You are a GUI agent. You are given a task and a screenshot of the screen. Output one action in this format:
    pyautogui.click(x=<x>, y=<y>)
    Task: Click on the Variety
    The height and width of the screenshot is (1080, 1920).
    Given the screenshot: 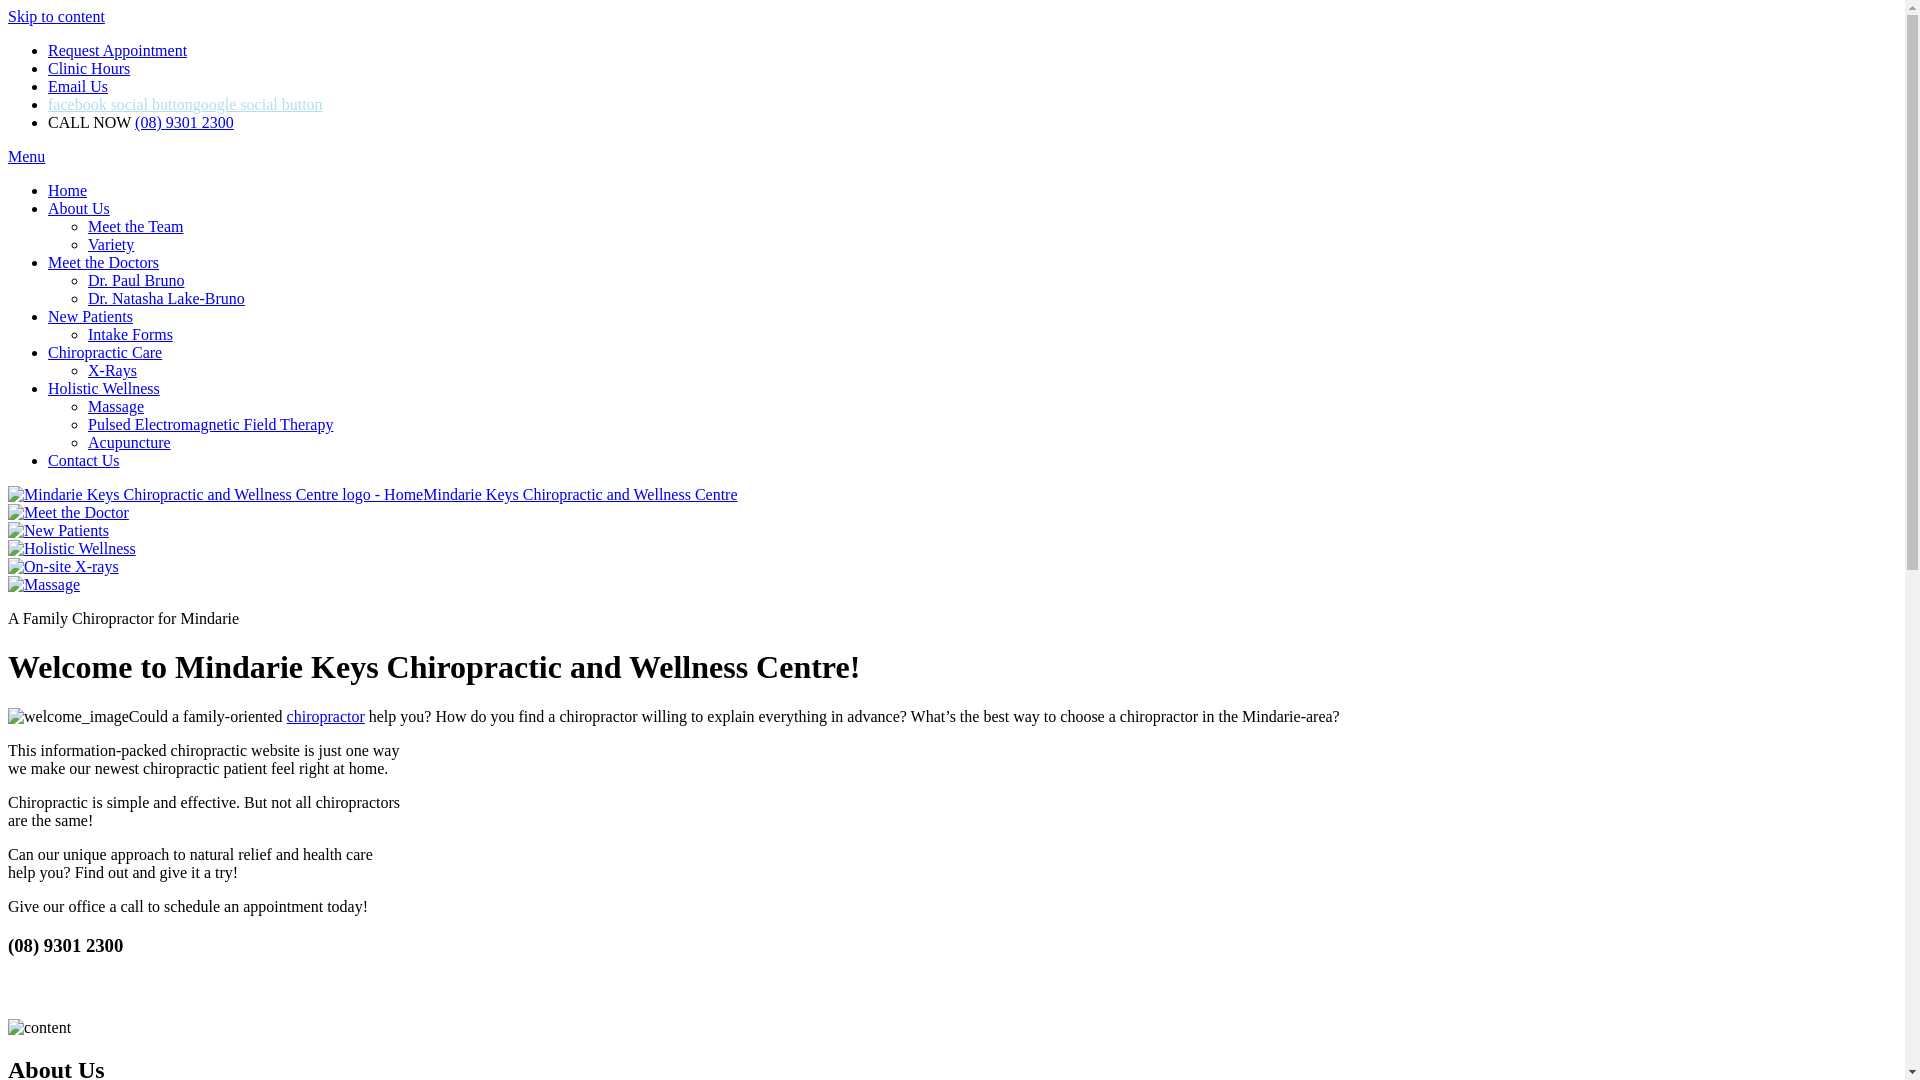 What is the action you would take?
    pyautogui.click(x=111, y=244)
    